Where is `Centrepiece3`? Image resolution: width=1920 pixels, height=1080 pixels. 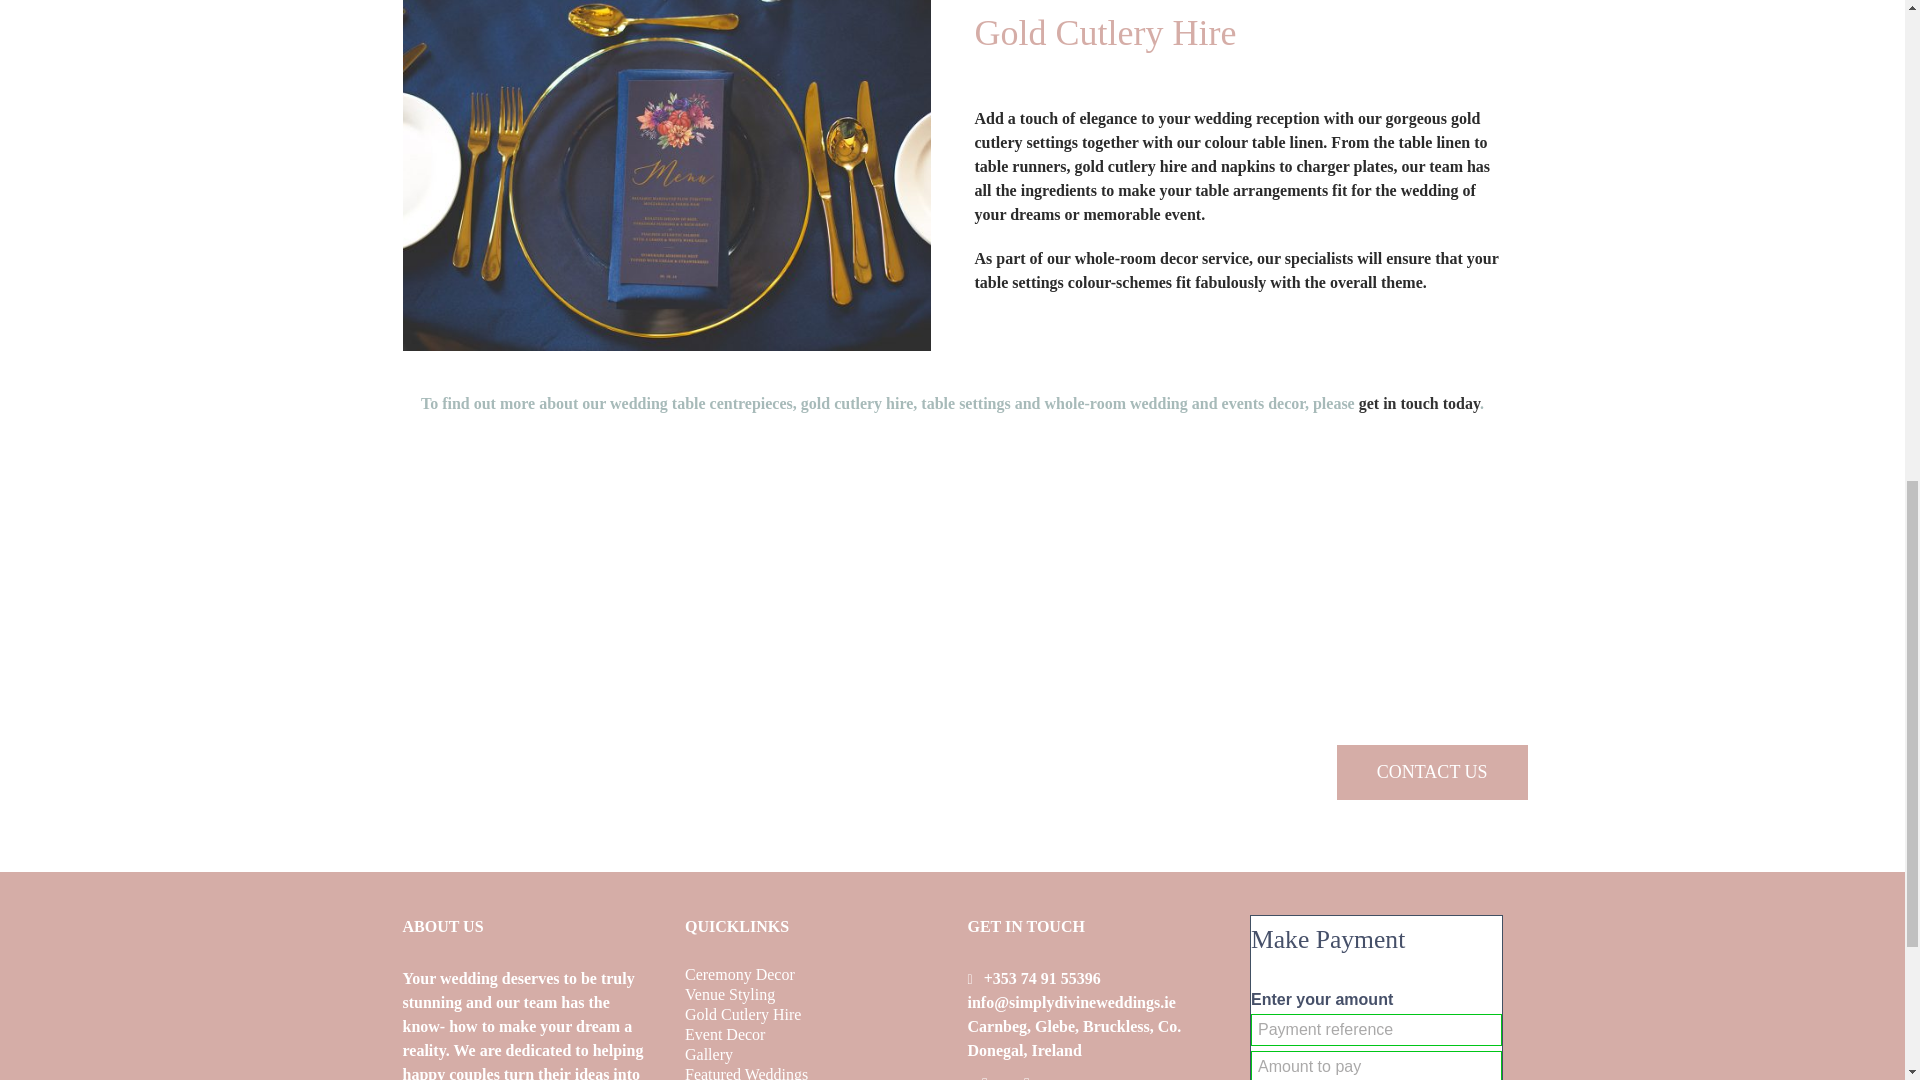 Centrepiece3 is located at coordinates (665, 176).